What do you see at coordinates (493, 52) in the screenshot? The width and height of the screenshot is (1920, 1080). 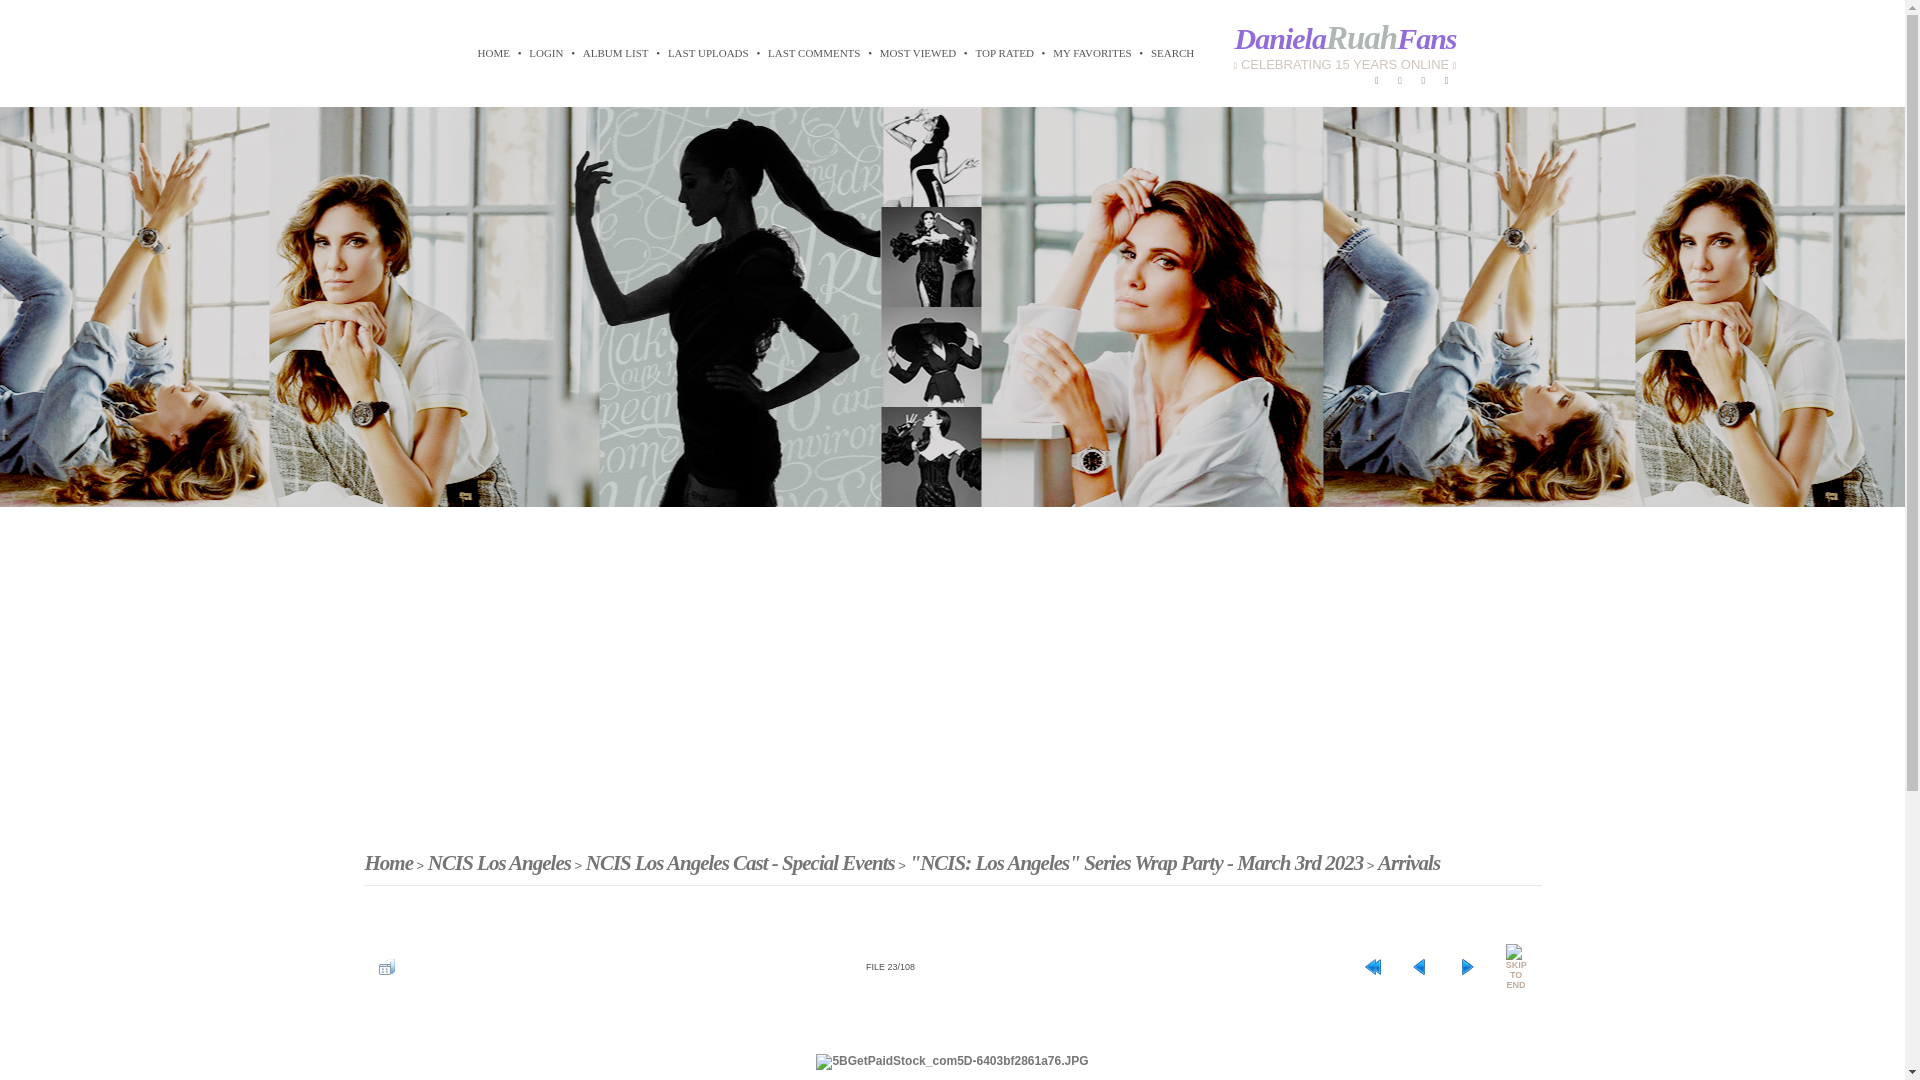 I see `HOME` at bounding box center [493, 52].